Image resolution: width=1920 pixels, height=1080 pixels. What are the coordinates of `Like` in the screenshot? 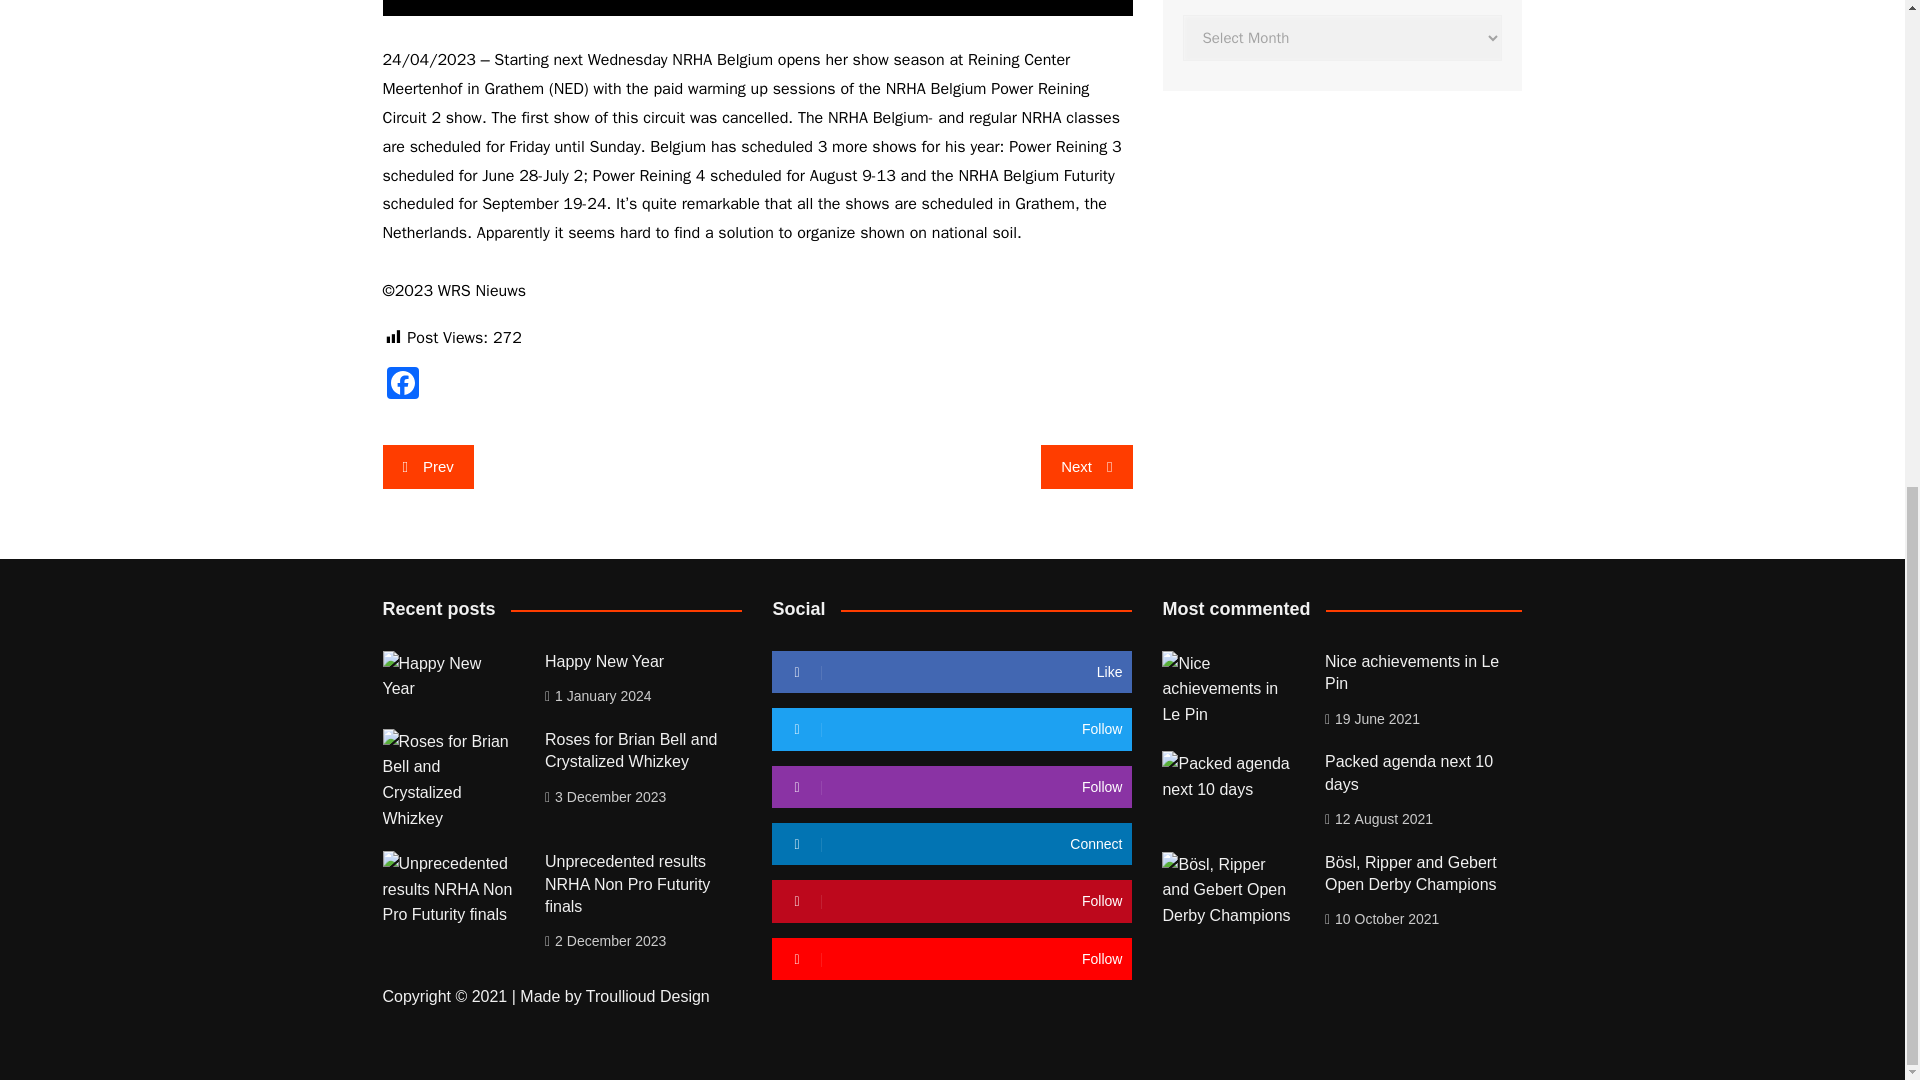 It's located at (952, 672).